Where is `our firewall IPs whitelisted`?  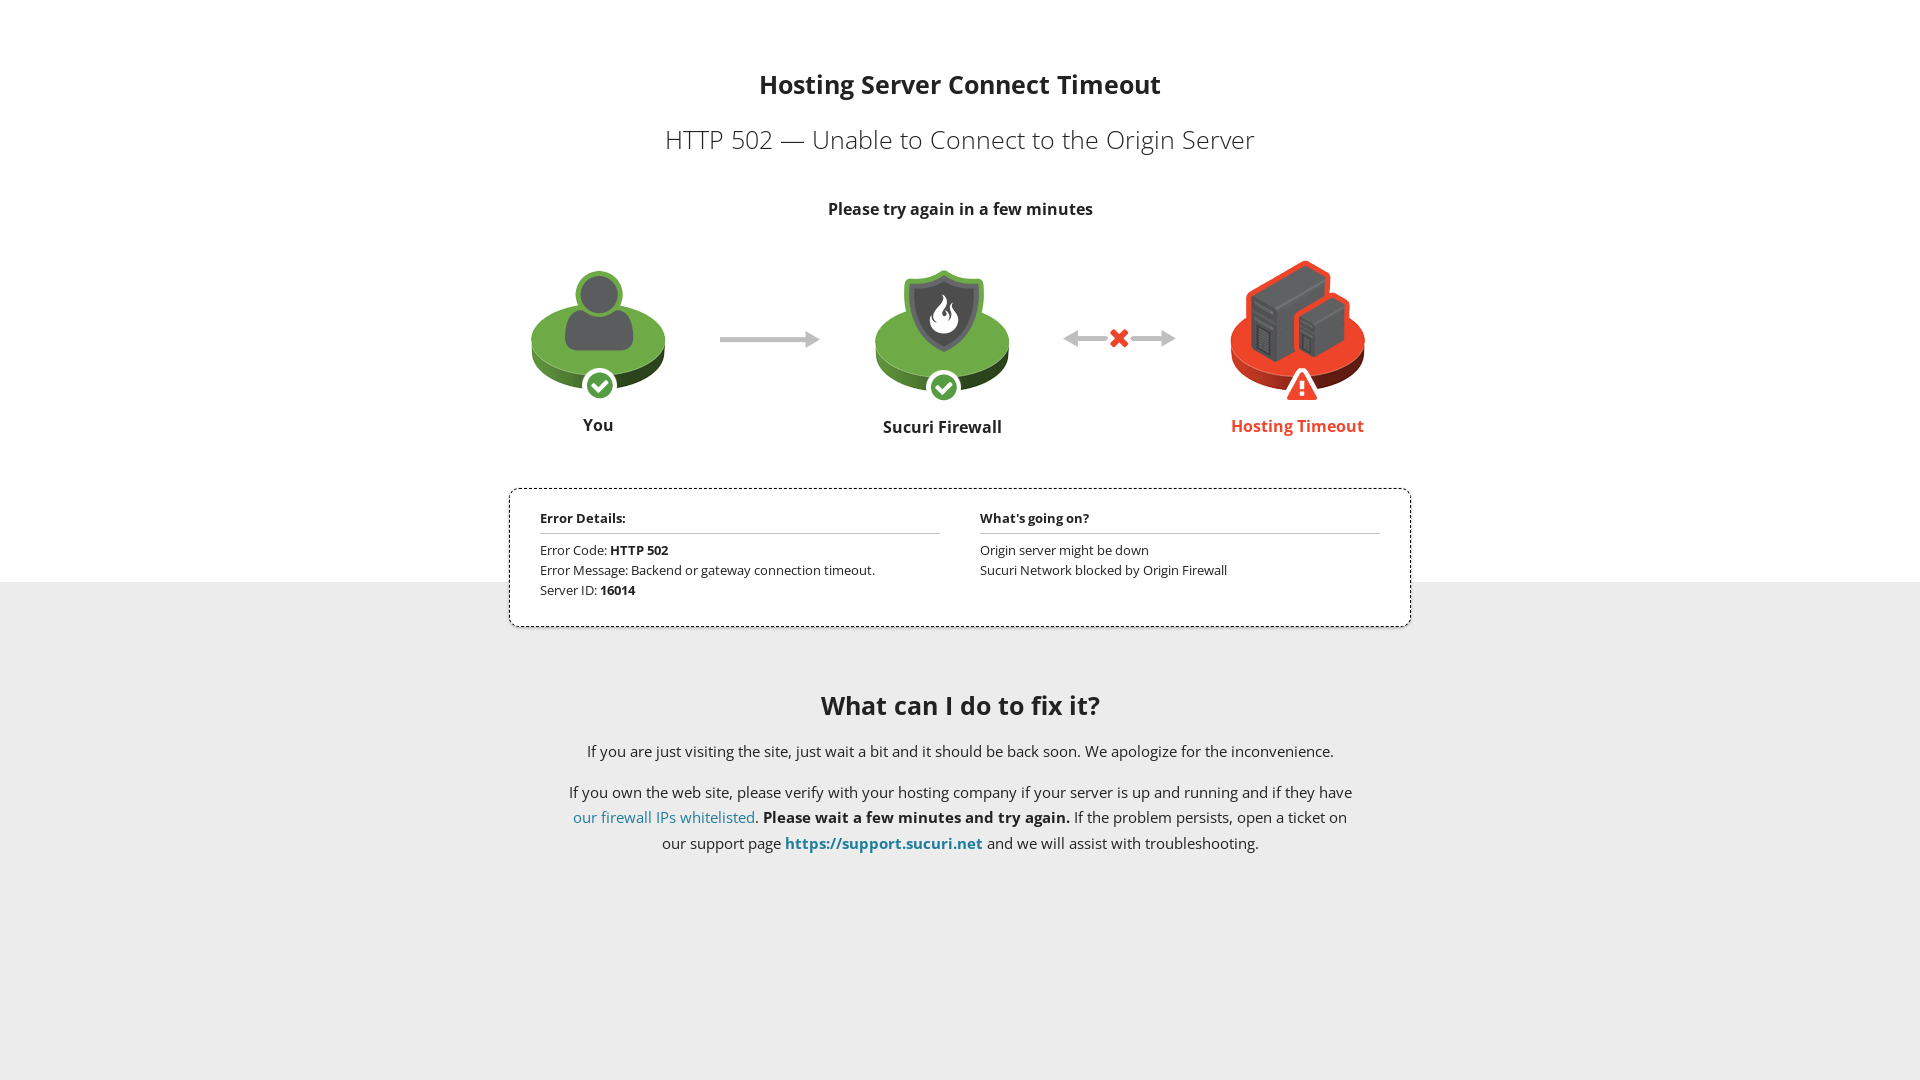 our firewall IPs whitelisted is located at coordinates (664, 817).